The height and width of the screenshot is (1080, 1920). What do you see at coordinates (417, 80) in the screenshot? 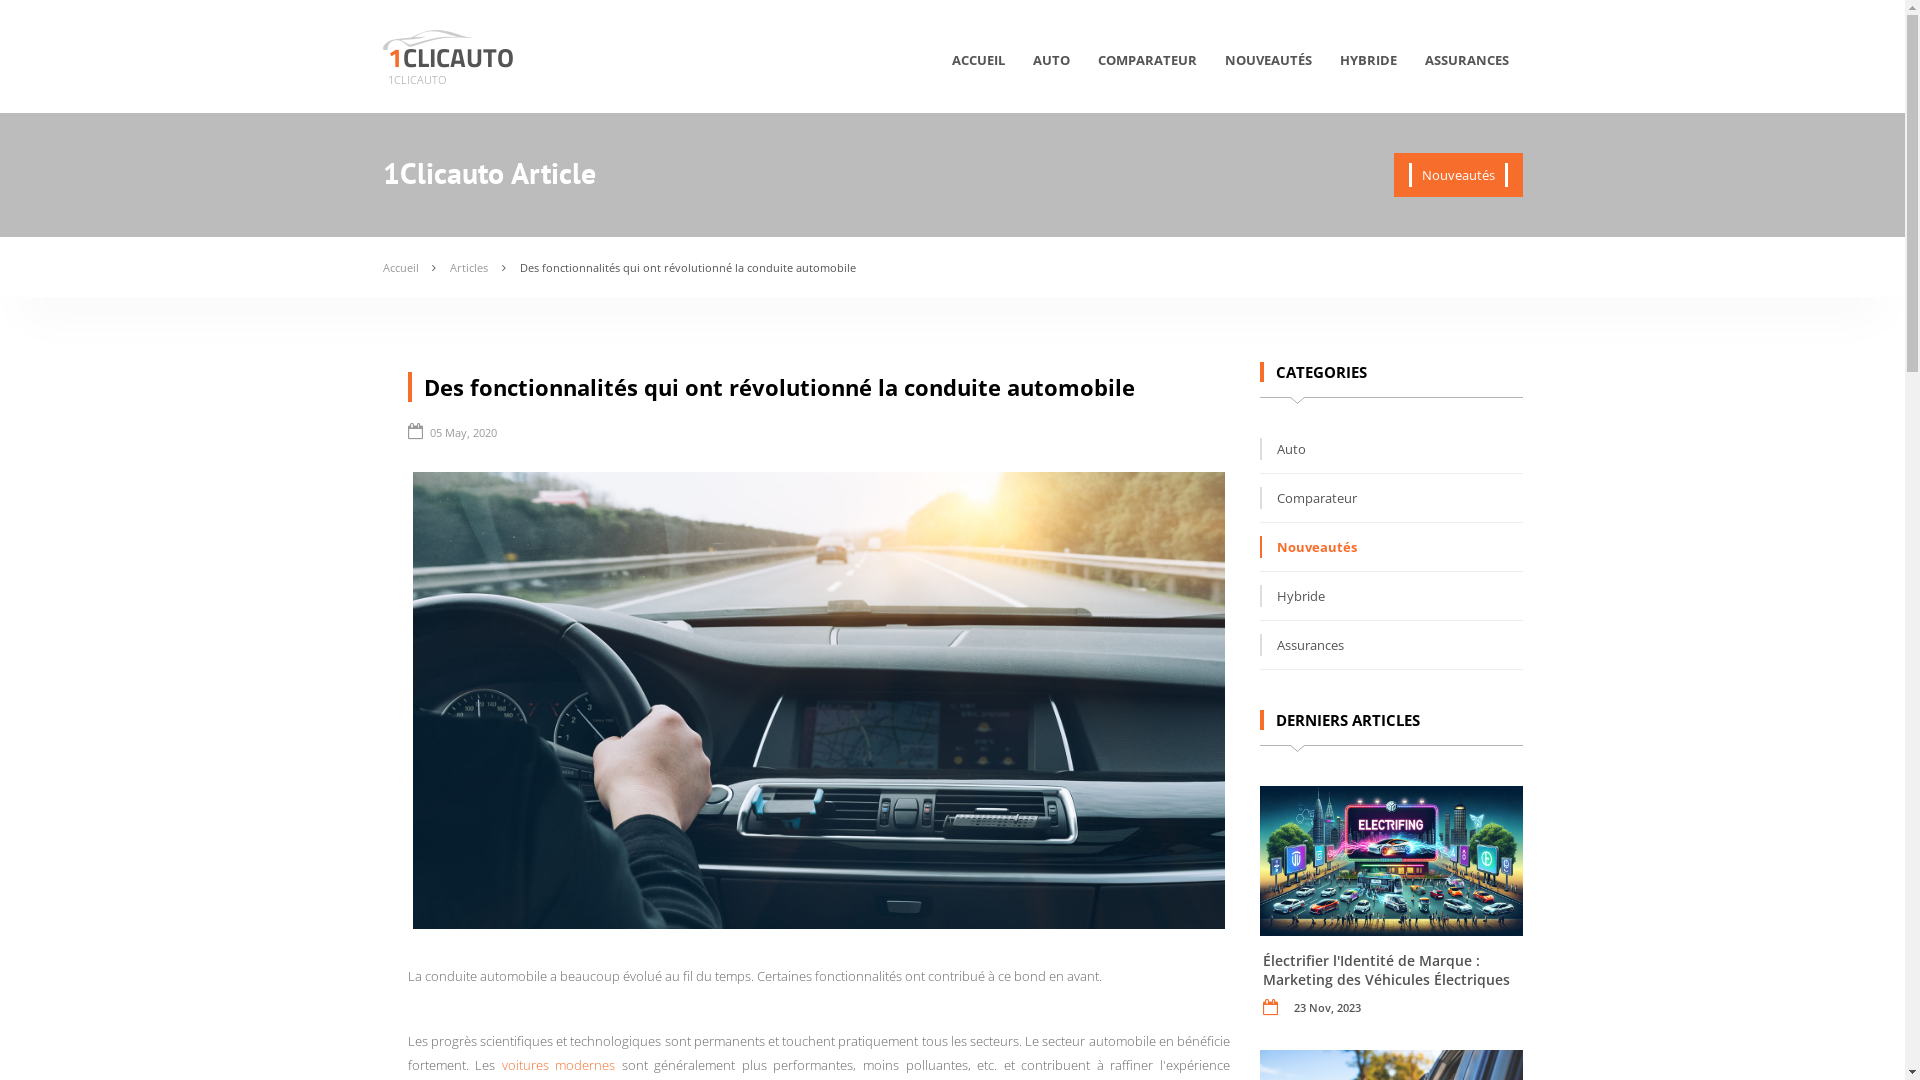
I see `1CLICAUTO` at bounding box center [417, 80].